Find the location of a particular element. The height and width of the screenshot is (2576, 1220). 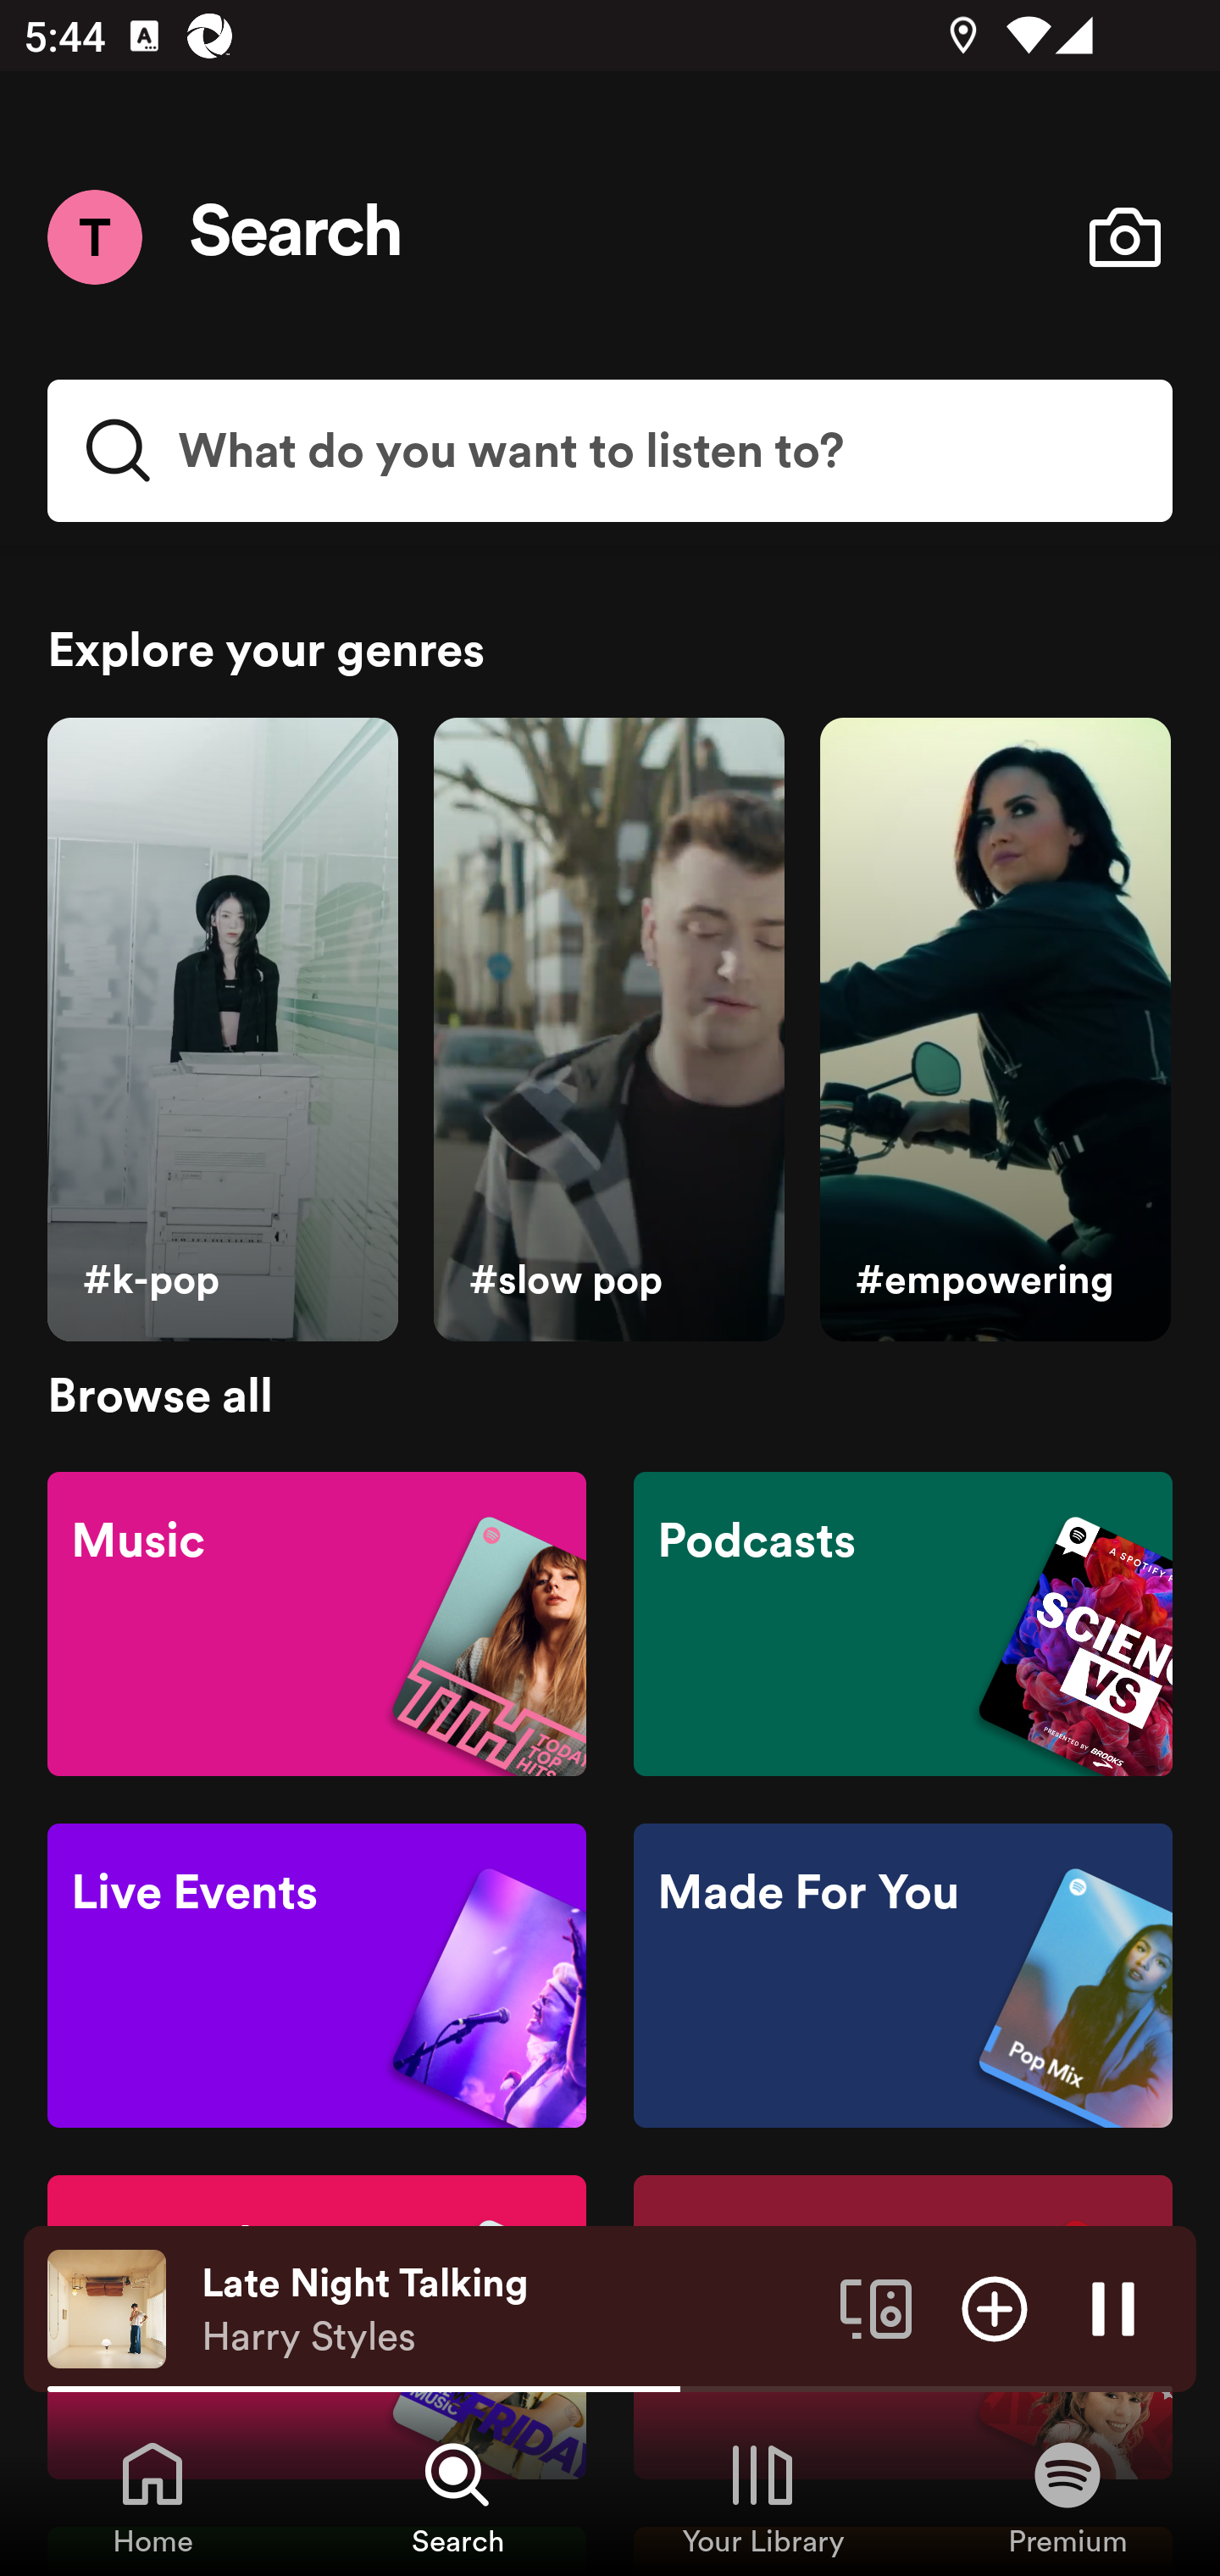

Podcasts is located at coordinates (902, 1622).